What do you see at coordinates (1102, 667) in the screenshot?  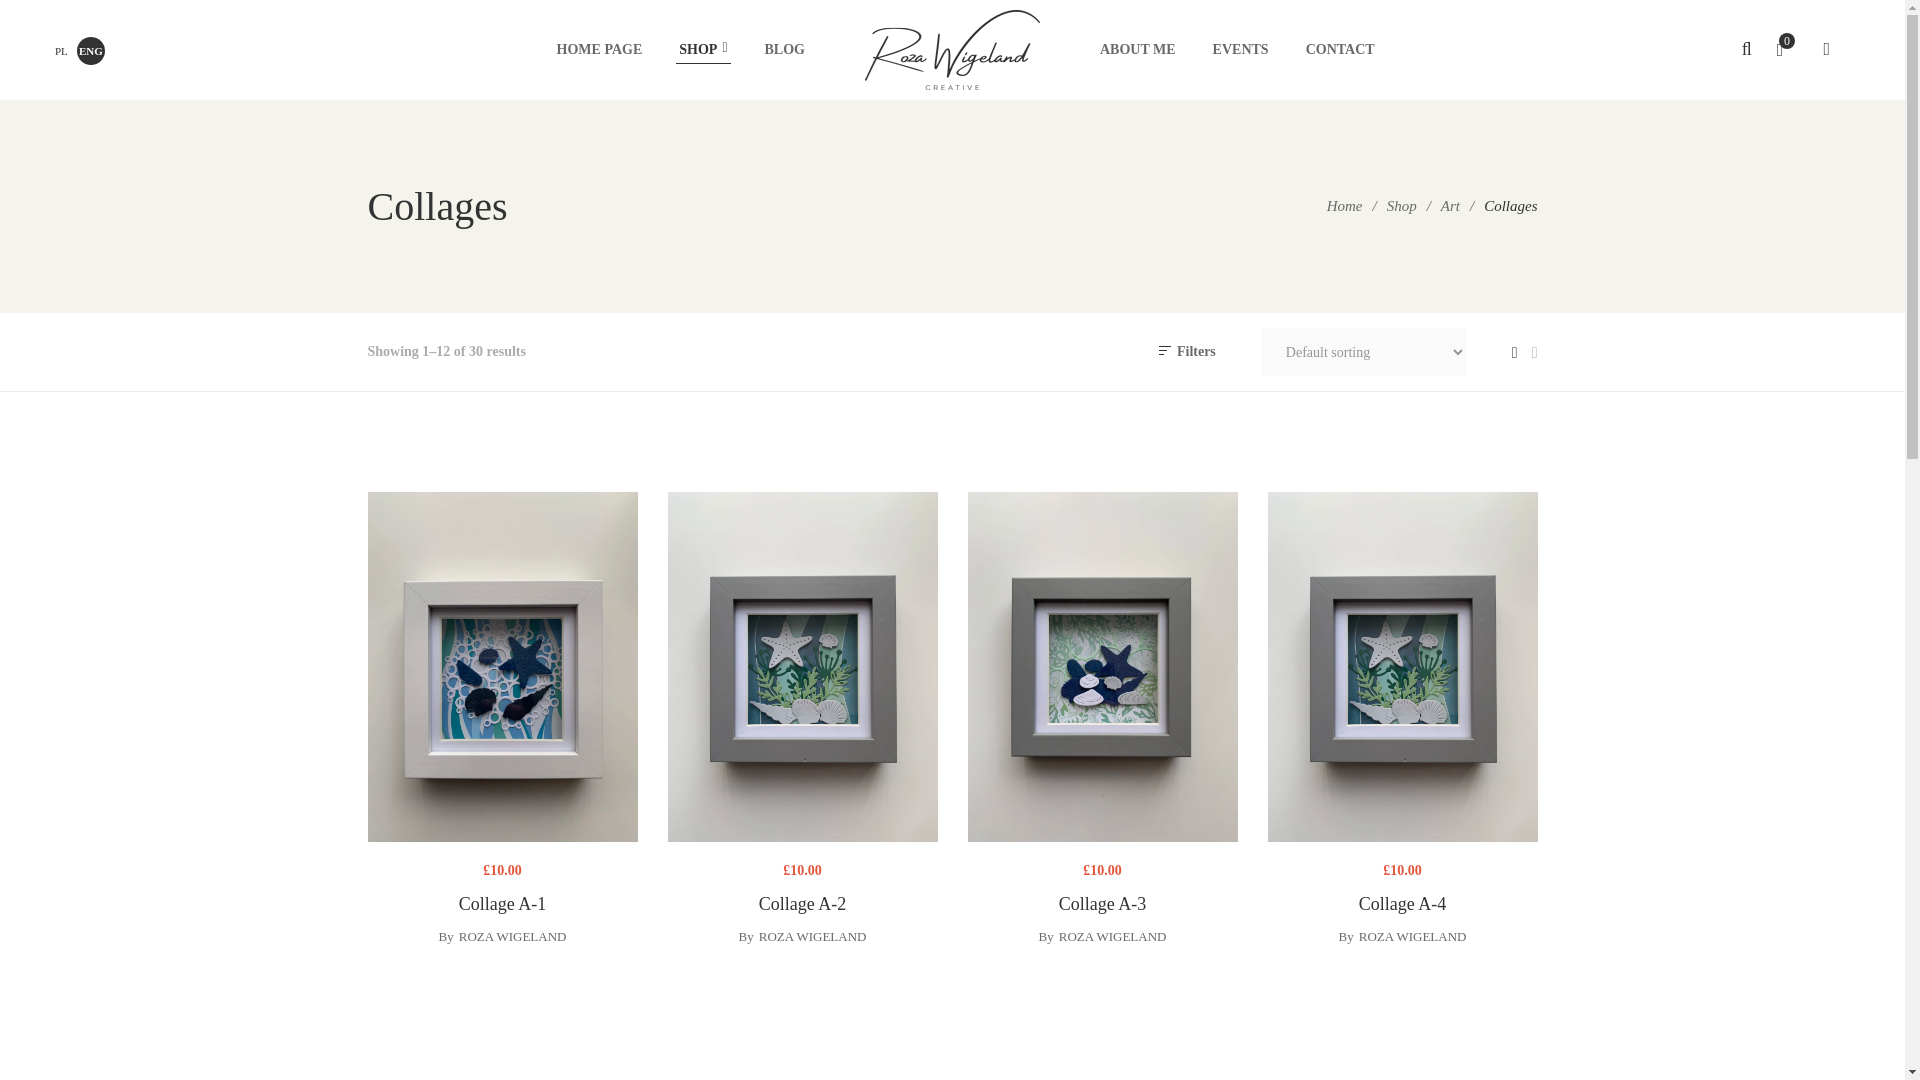 I see `Collage A-3` at bounding box center [1102, 667].